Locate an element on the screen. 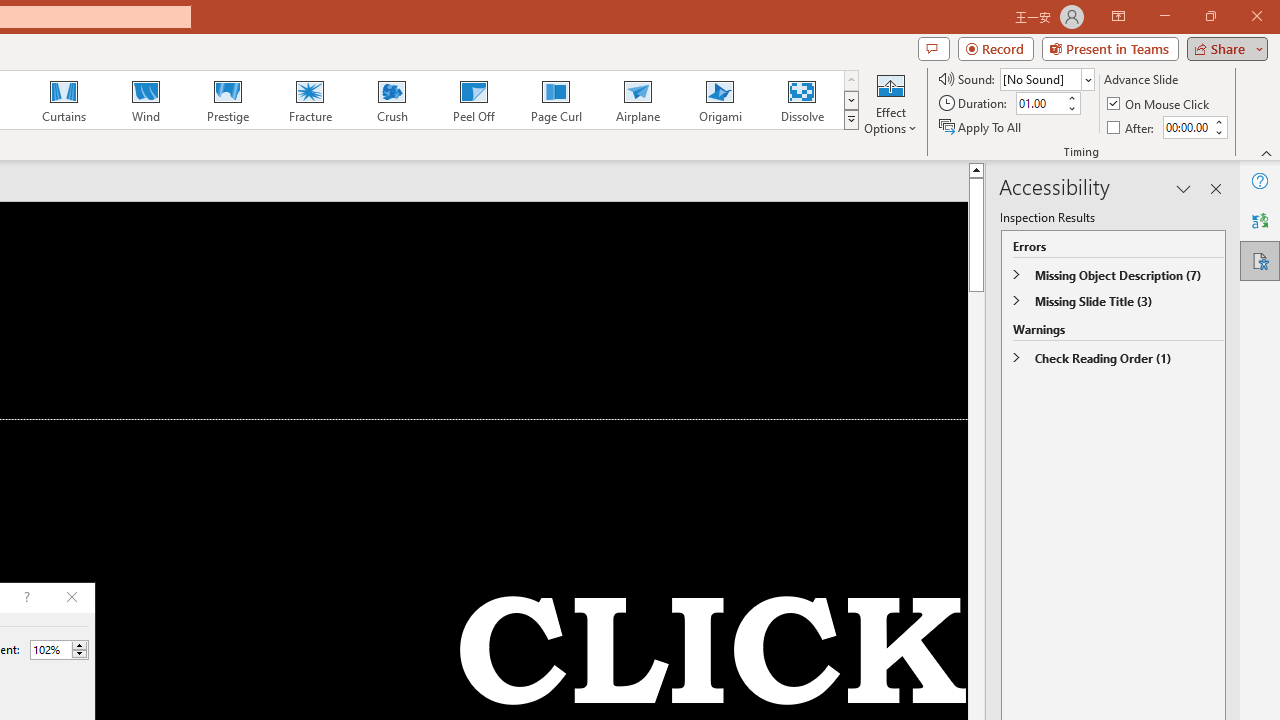  Curtains is located at coordinates (64, 100).